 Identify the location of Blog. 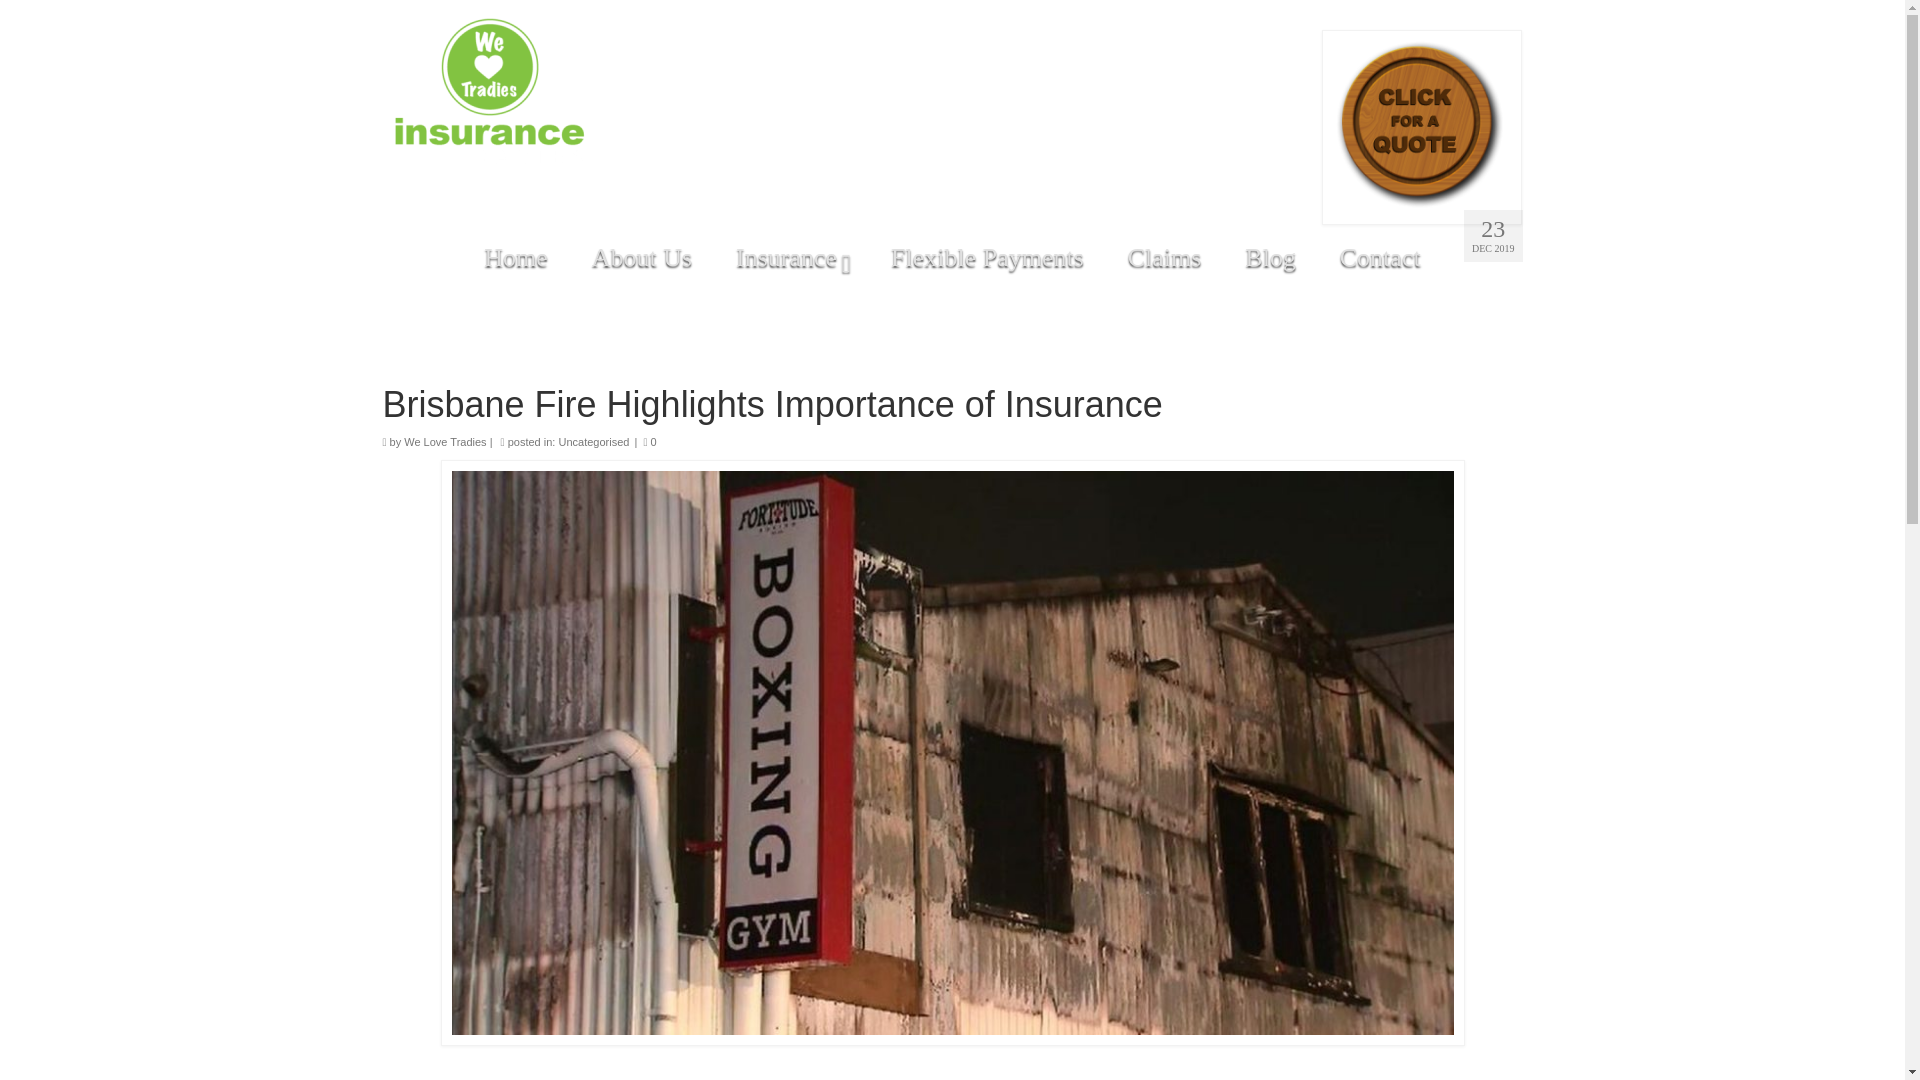
(1270, 257).